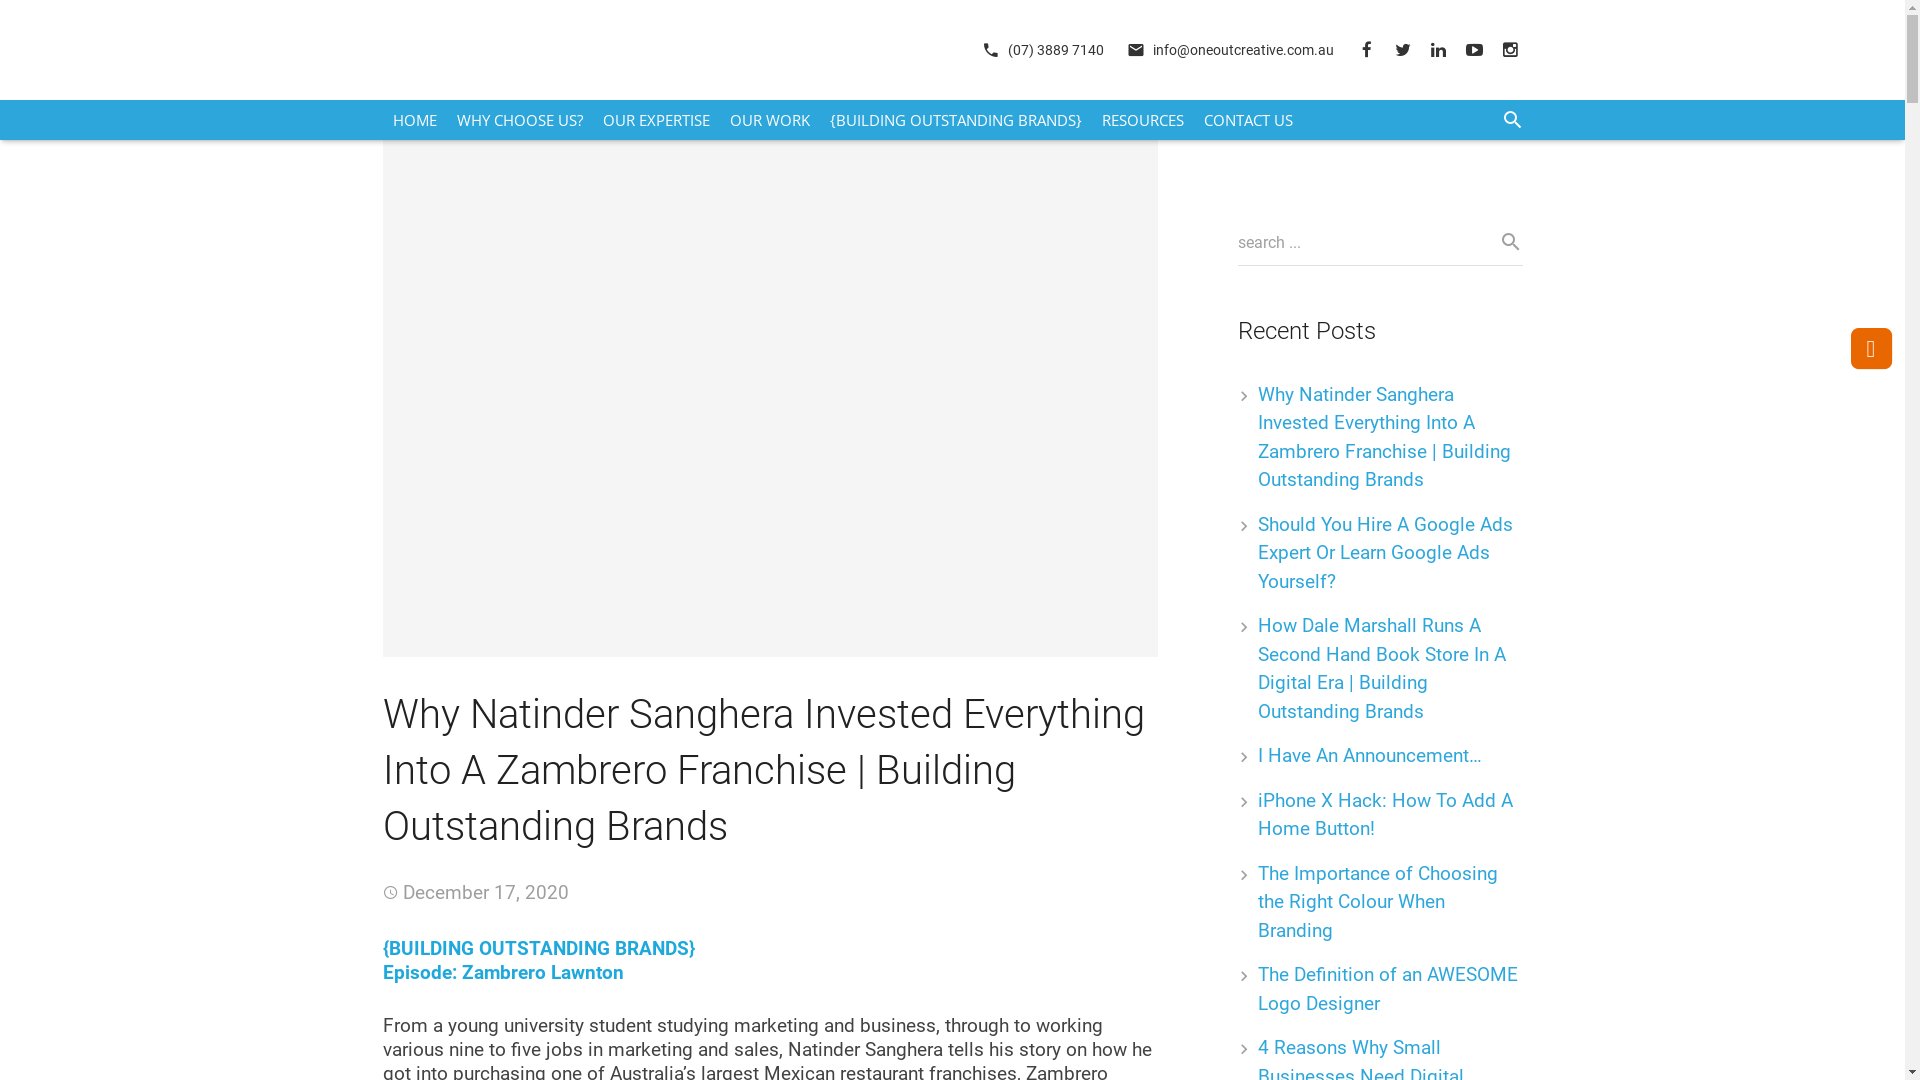  What do you see at coordinates (1378, 902) in the screenshot?
I see `The Importance of Choosing the Right Colour When Branding` at bounding box center [1378, 902].